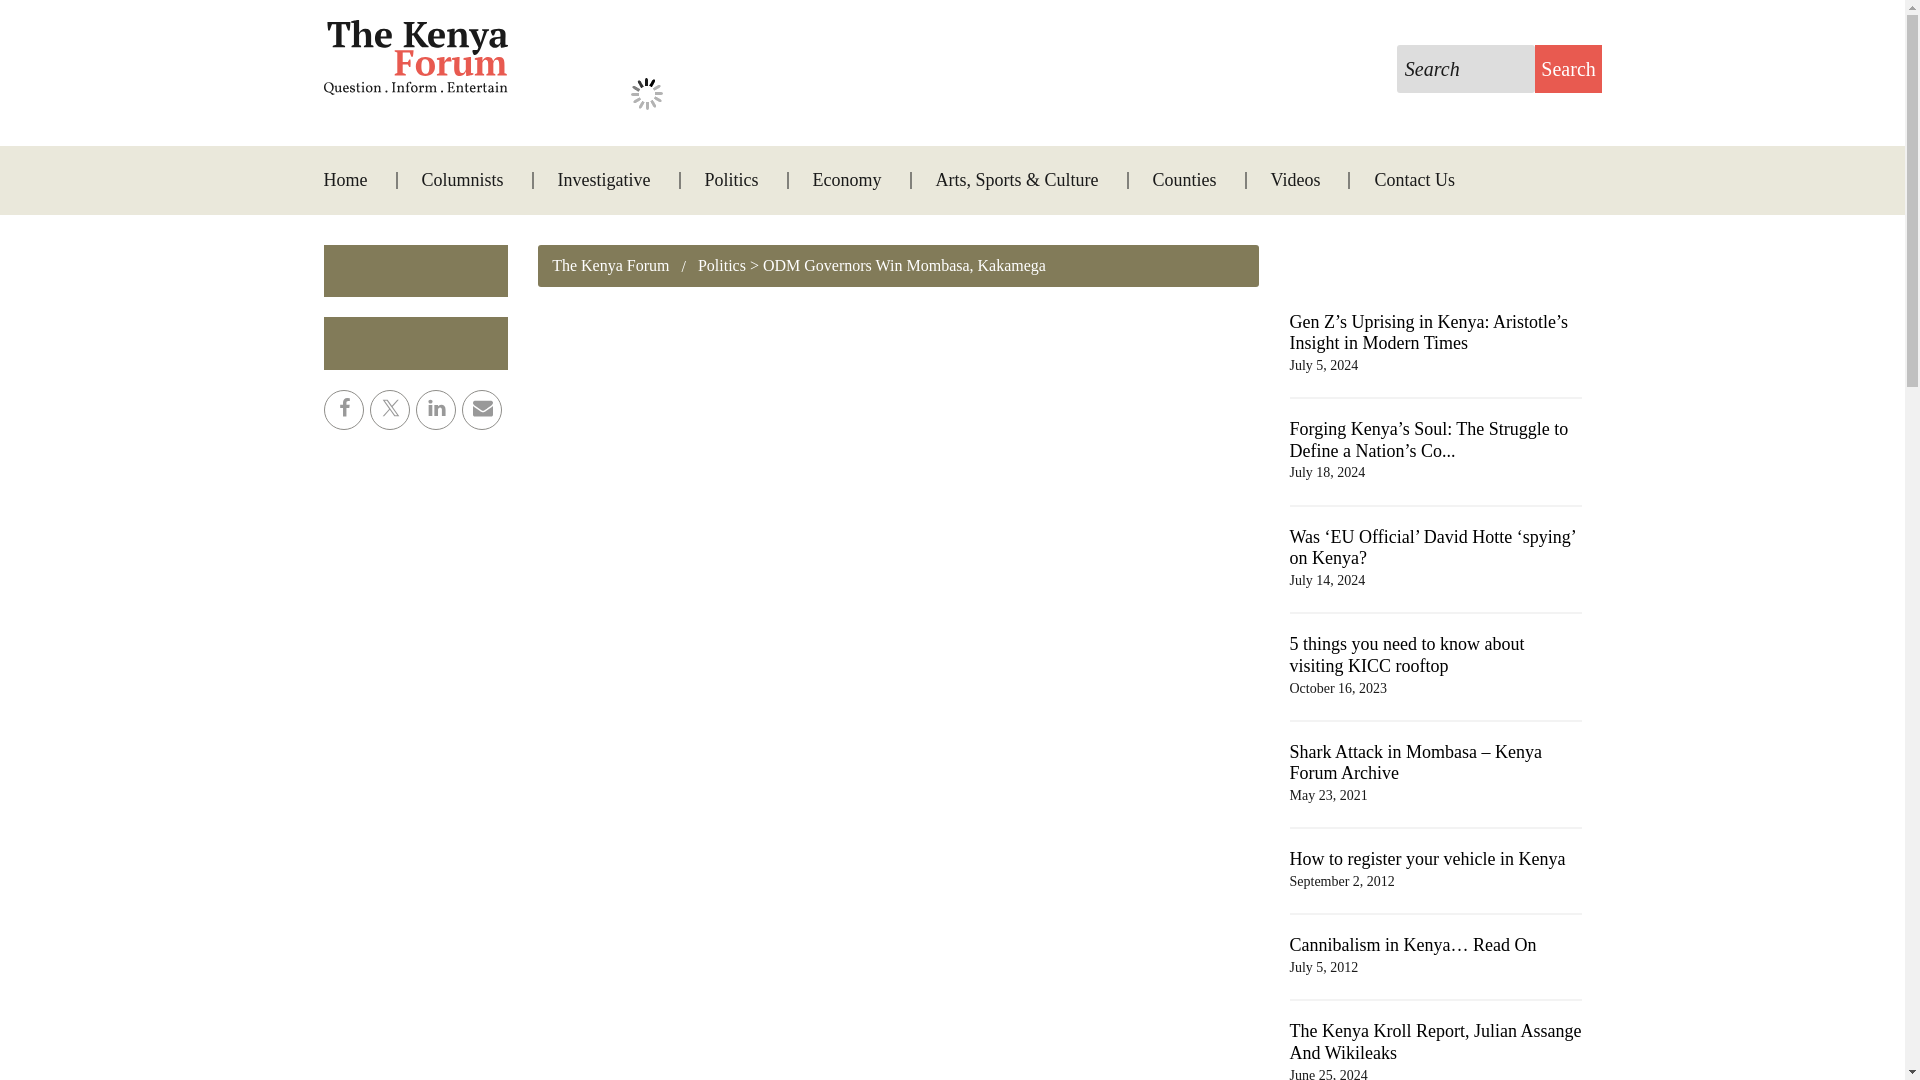 The width and height of the screenshot is (1920, 1080). Describe the element at coordinates (610, 266) in the screenshot. I see `The Kenya Forum` at that location.